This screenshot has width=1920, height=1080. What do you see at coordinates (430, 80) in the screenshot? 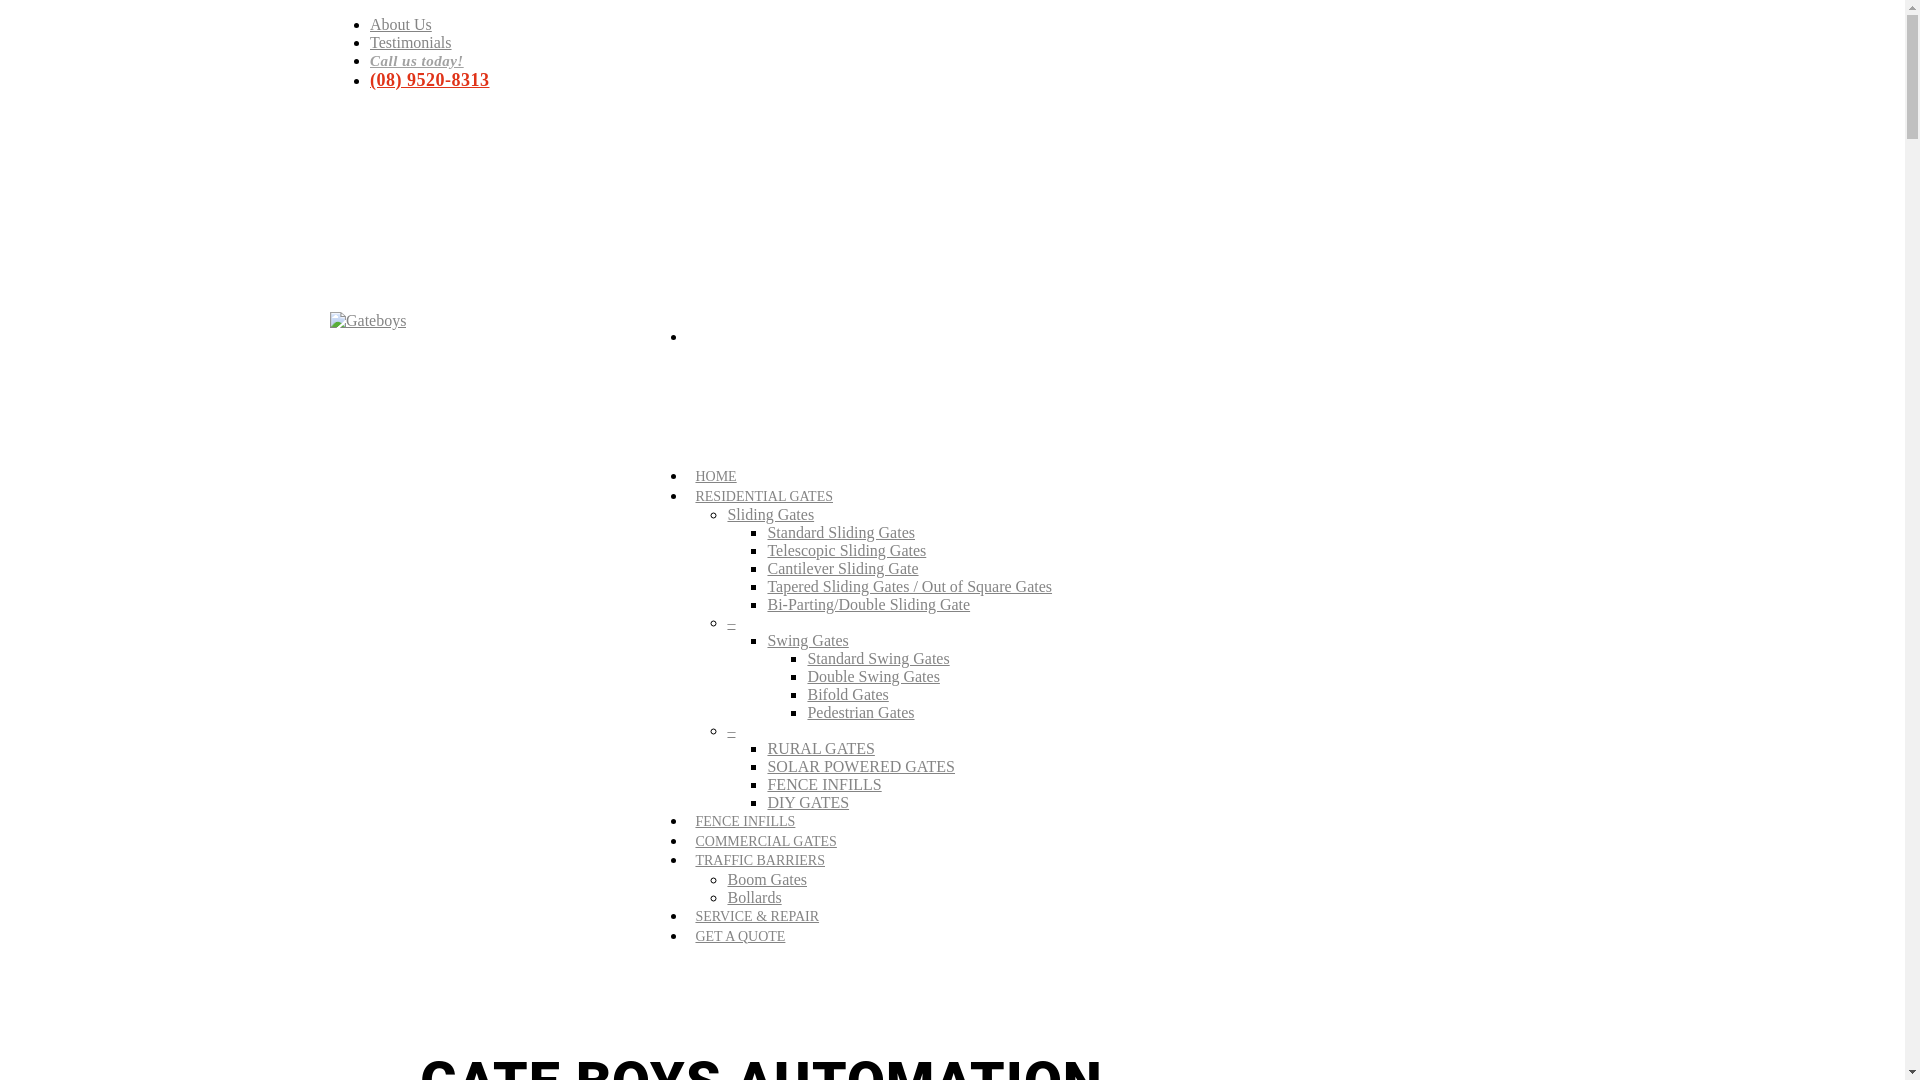
I see `(08) 9520-8313` at bounding box center [430, 80].